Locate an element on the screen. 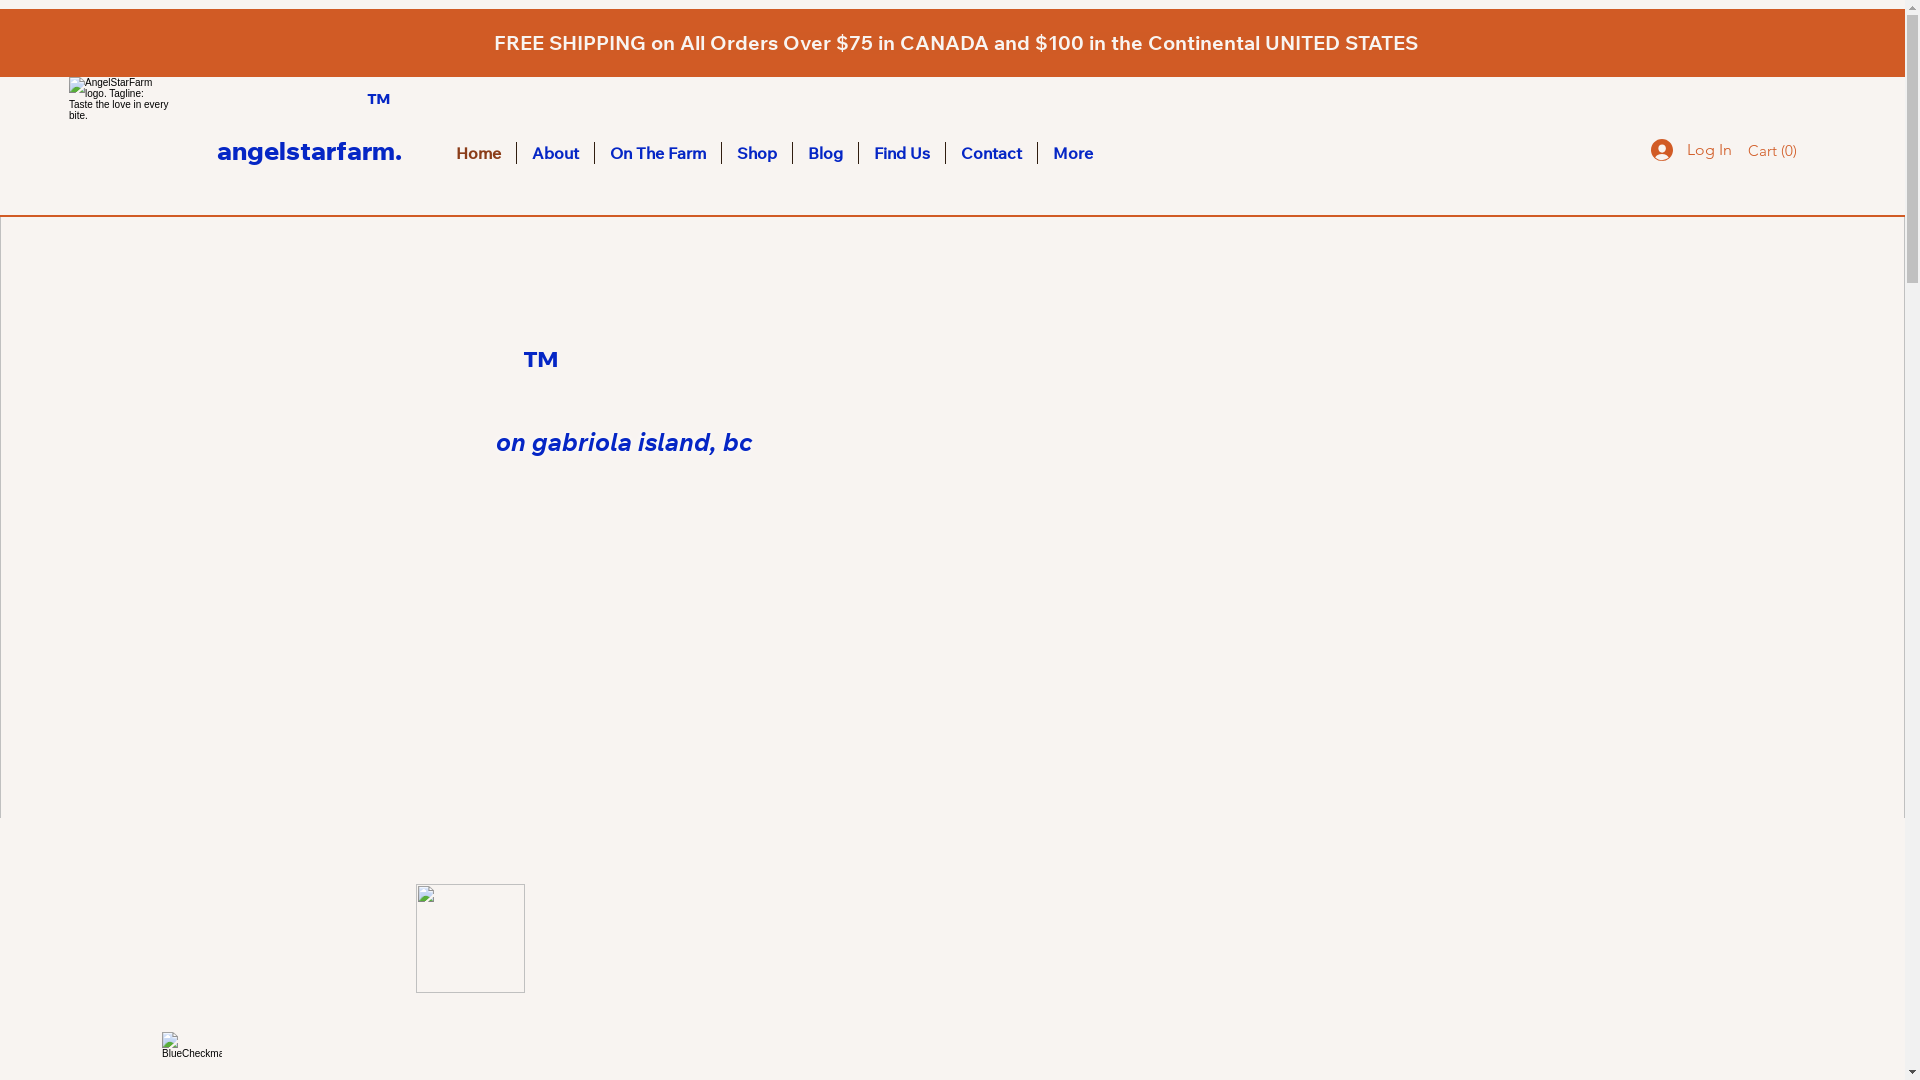 The image size is (1920, 1080). UkrainianHeart.png is located at coordinates (470, 938).